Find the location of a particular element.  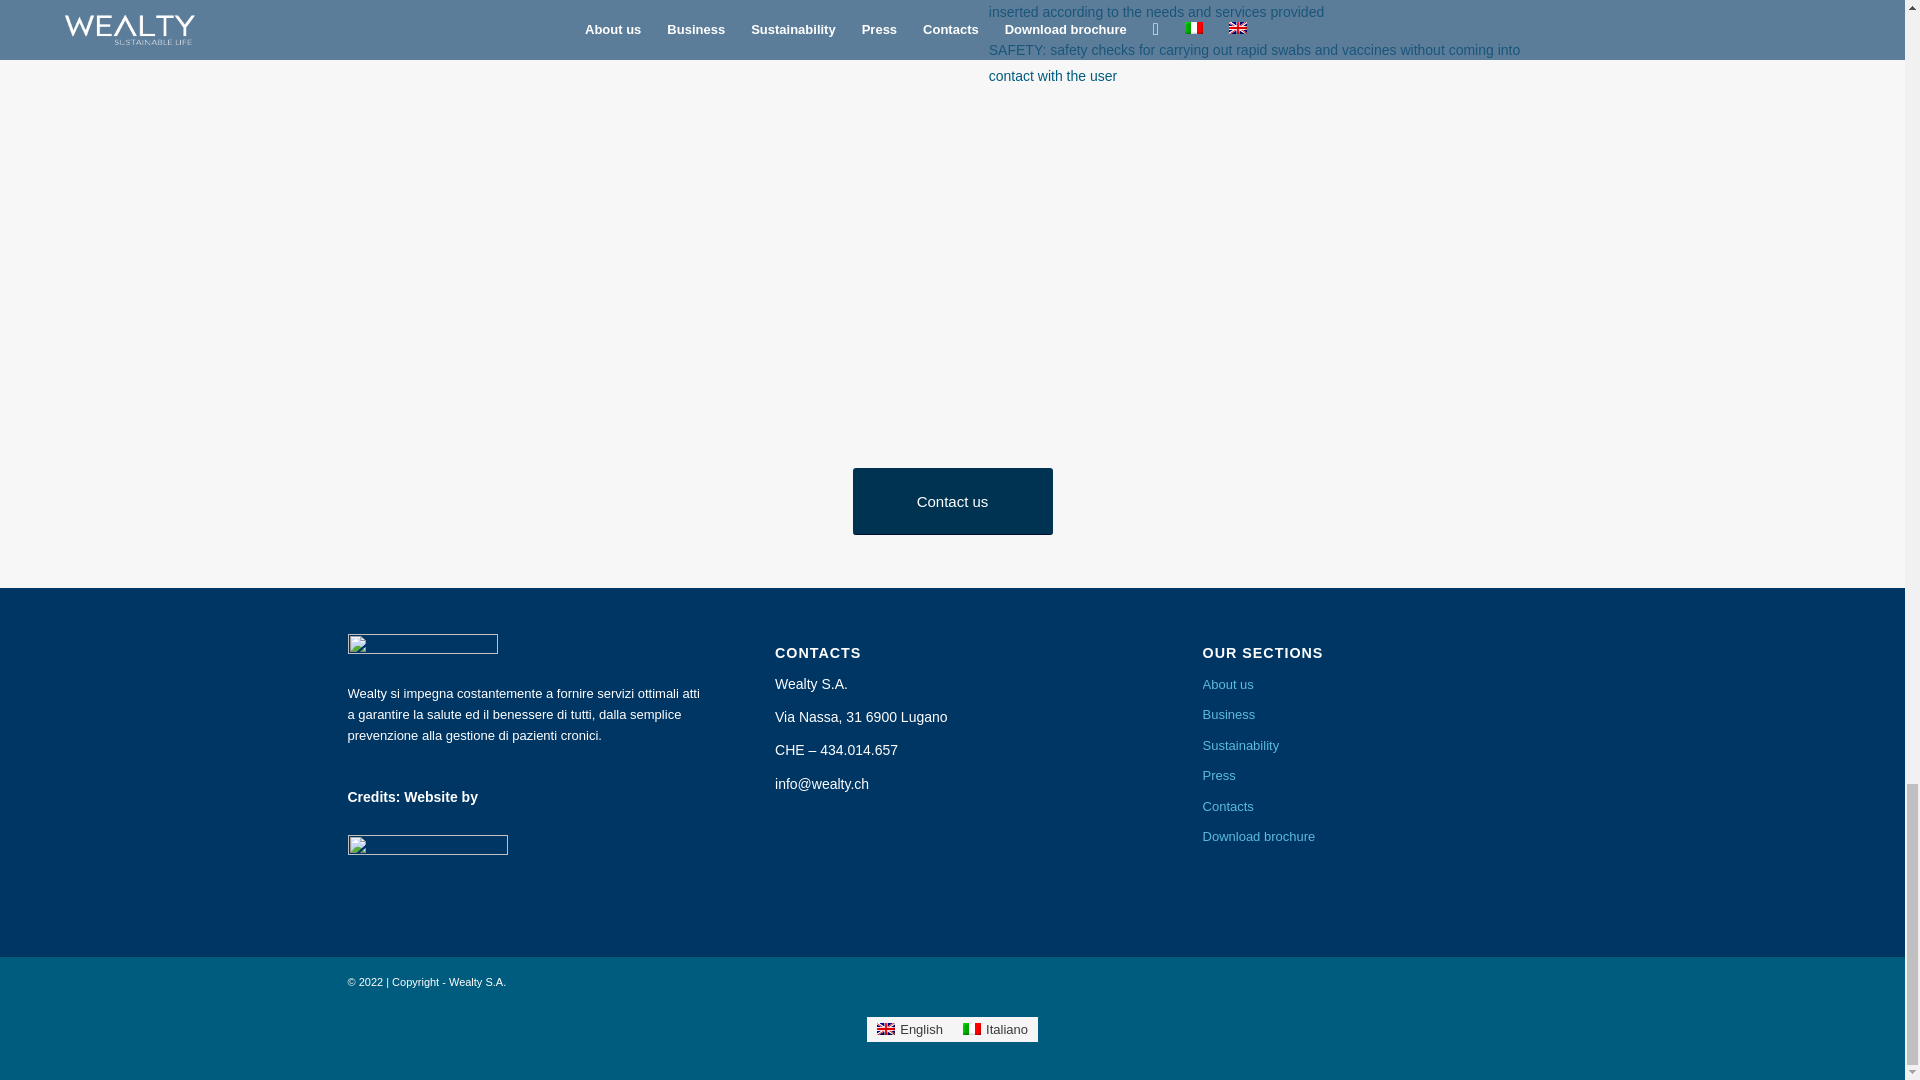

Press is located at coordinates (1380, 776).